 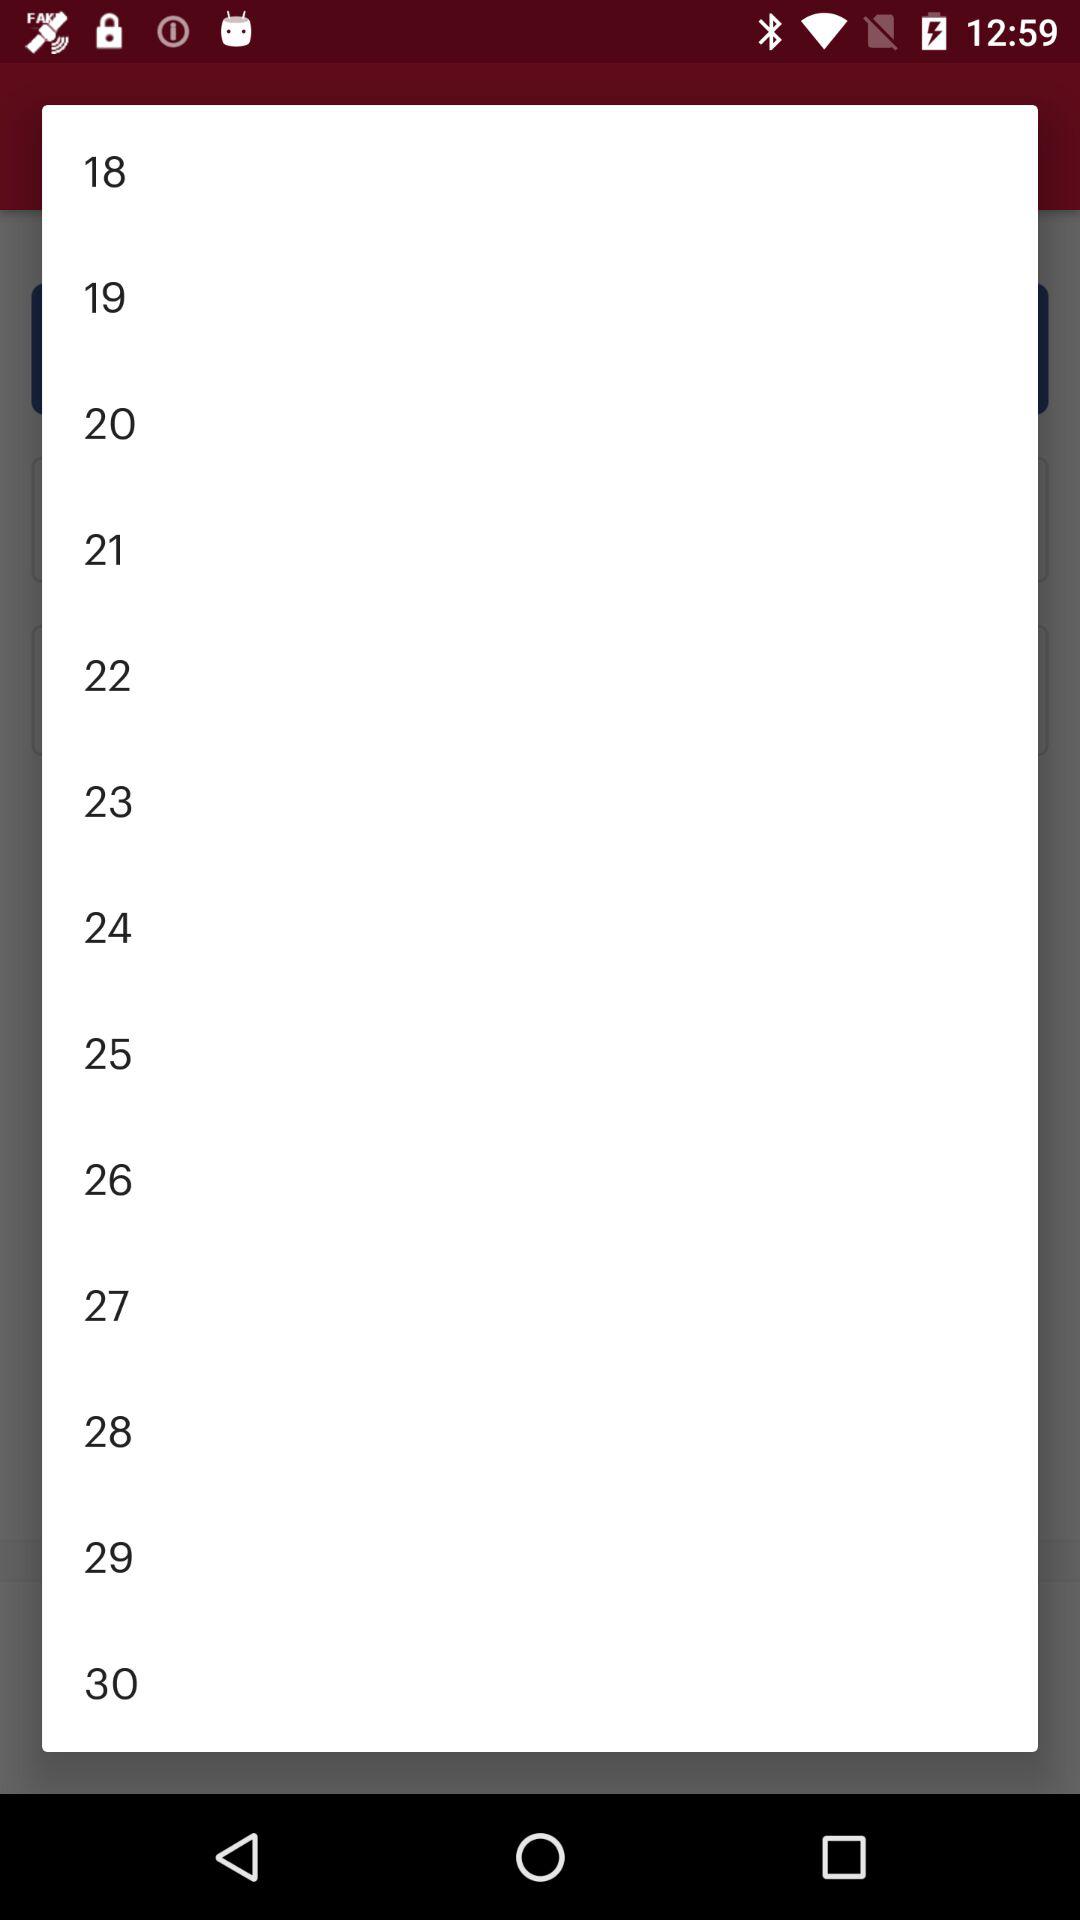 I want to click on open 25, so click(x=540, y=1050).